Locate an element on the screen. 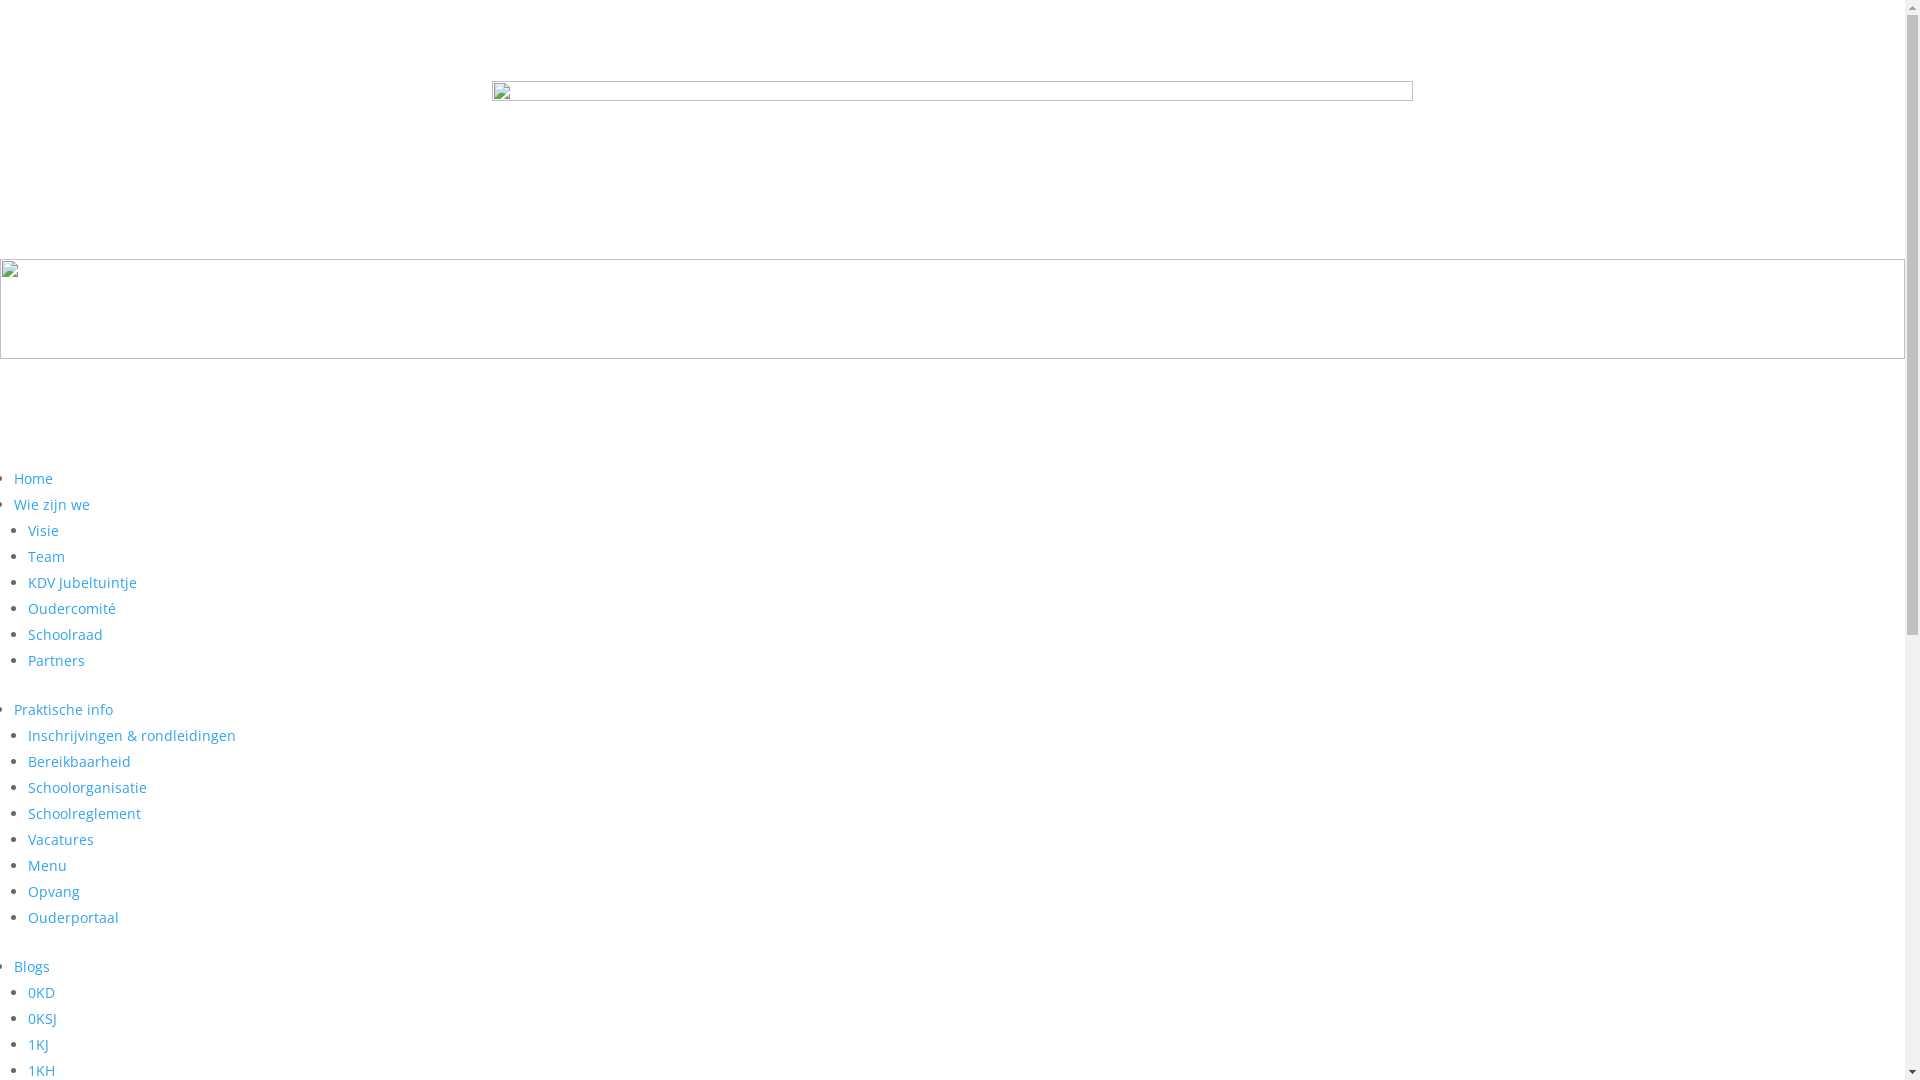 This screenshot has width=1920, height=1080. 0KSJ is located at coordinates (42, 1018).